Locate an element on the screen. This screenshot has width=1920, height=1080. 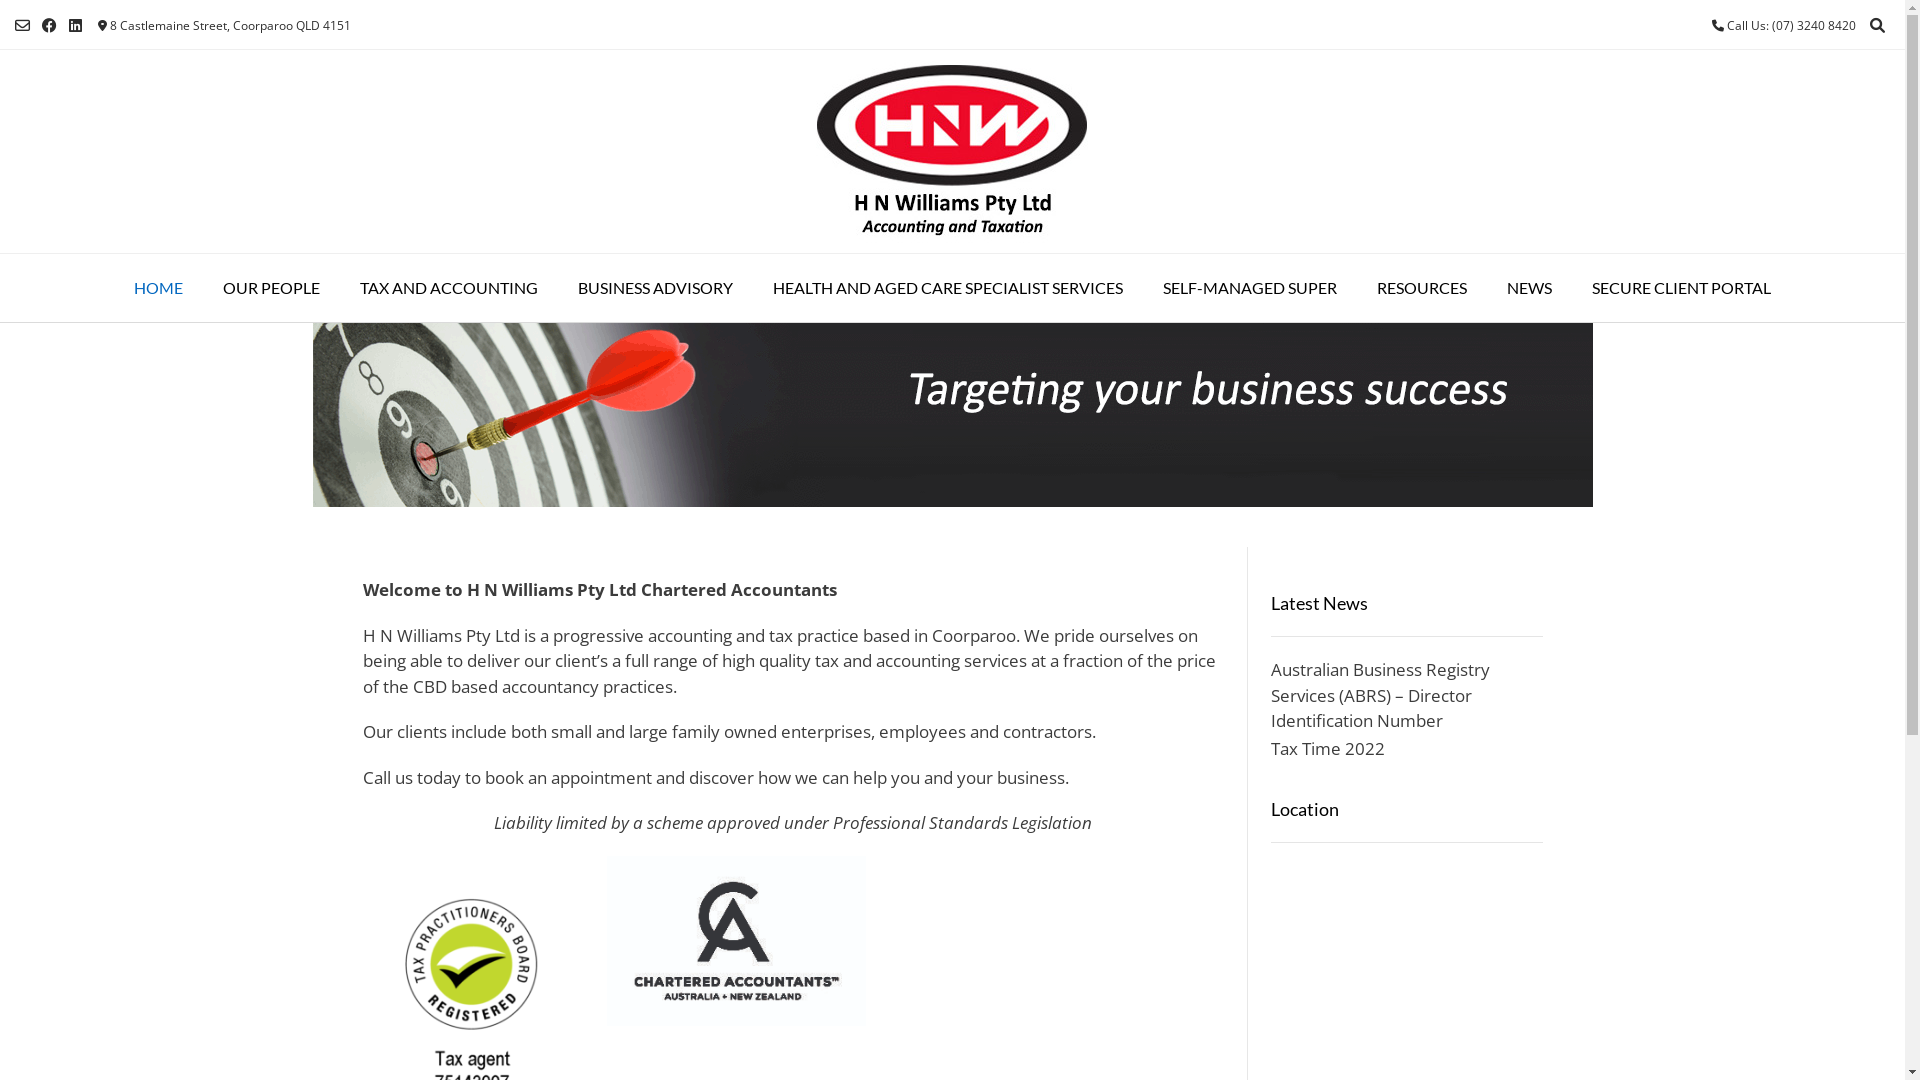
Send Us an Email is located at coordinates (22, 25).